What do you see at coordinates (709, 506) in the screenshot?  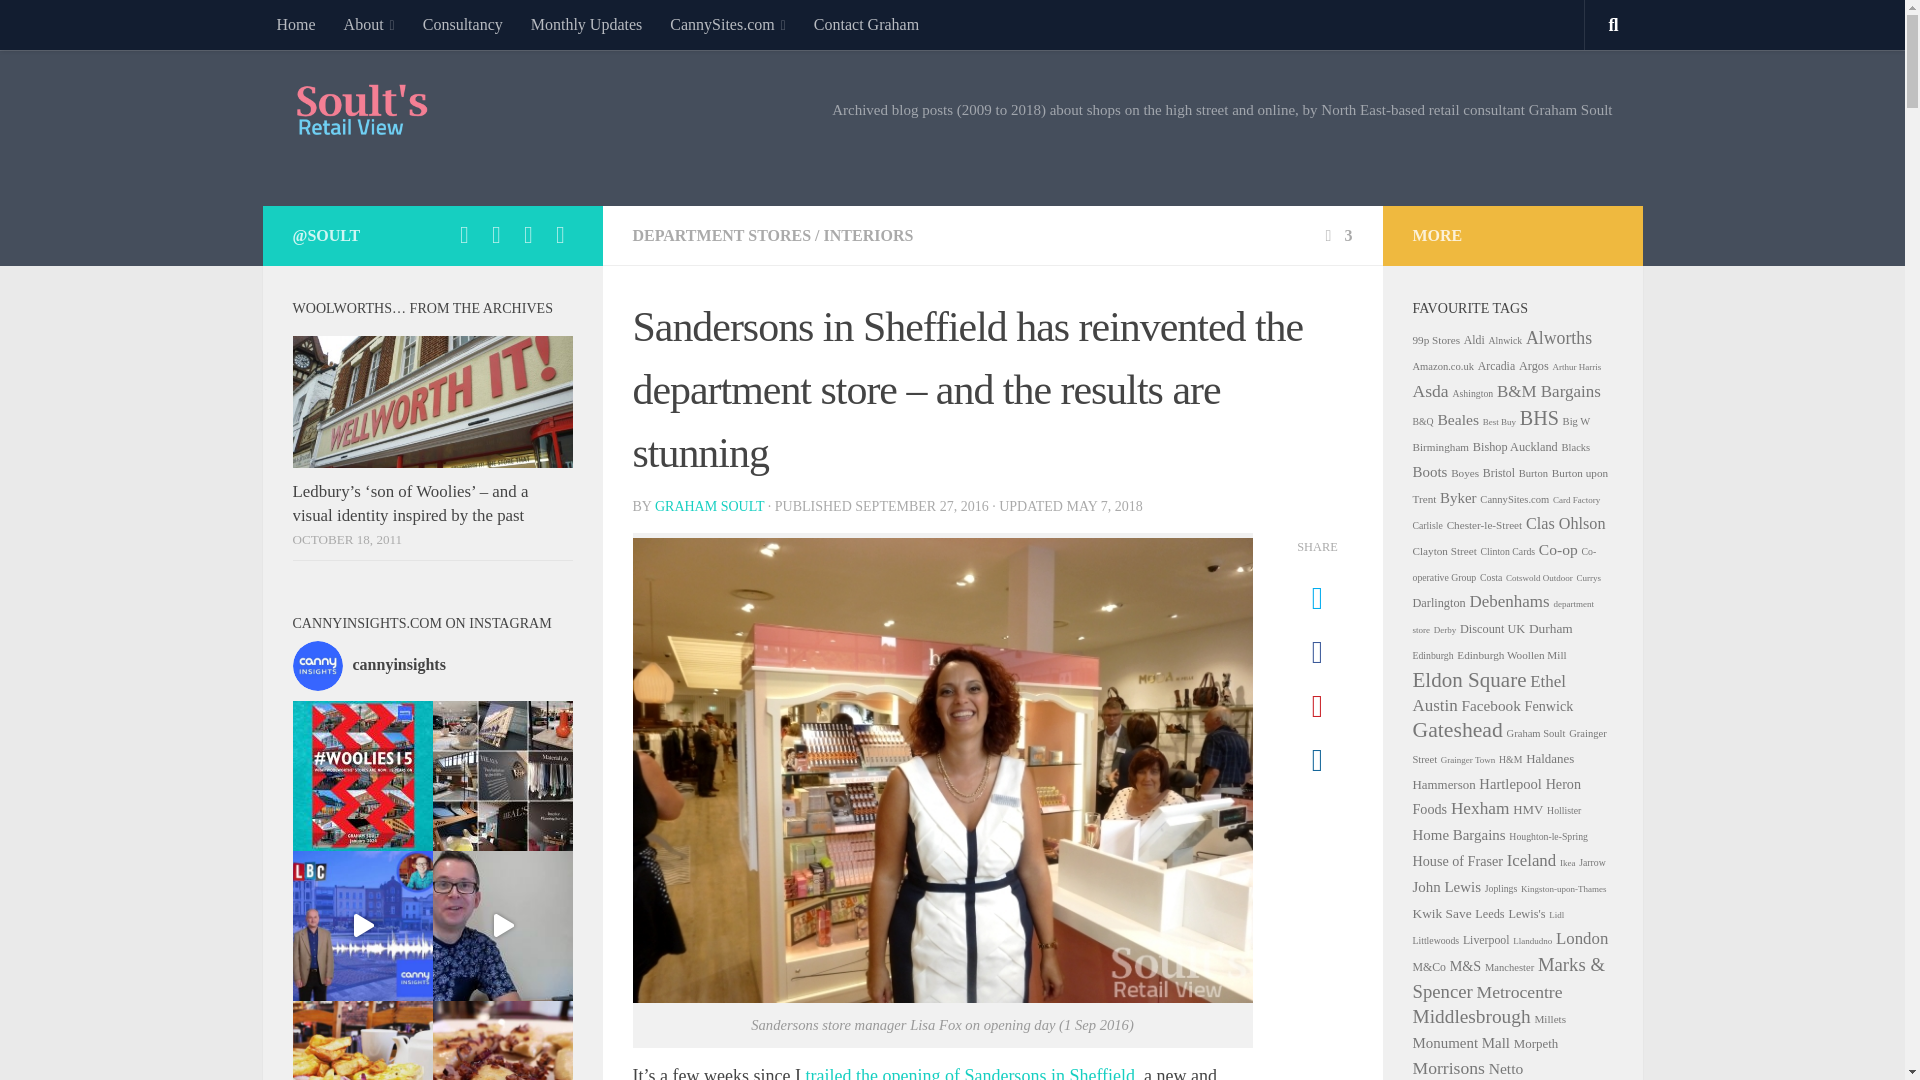 I see `GRAHAM SOULT` at bounding box center [709, 506].